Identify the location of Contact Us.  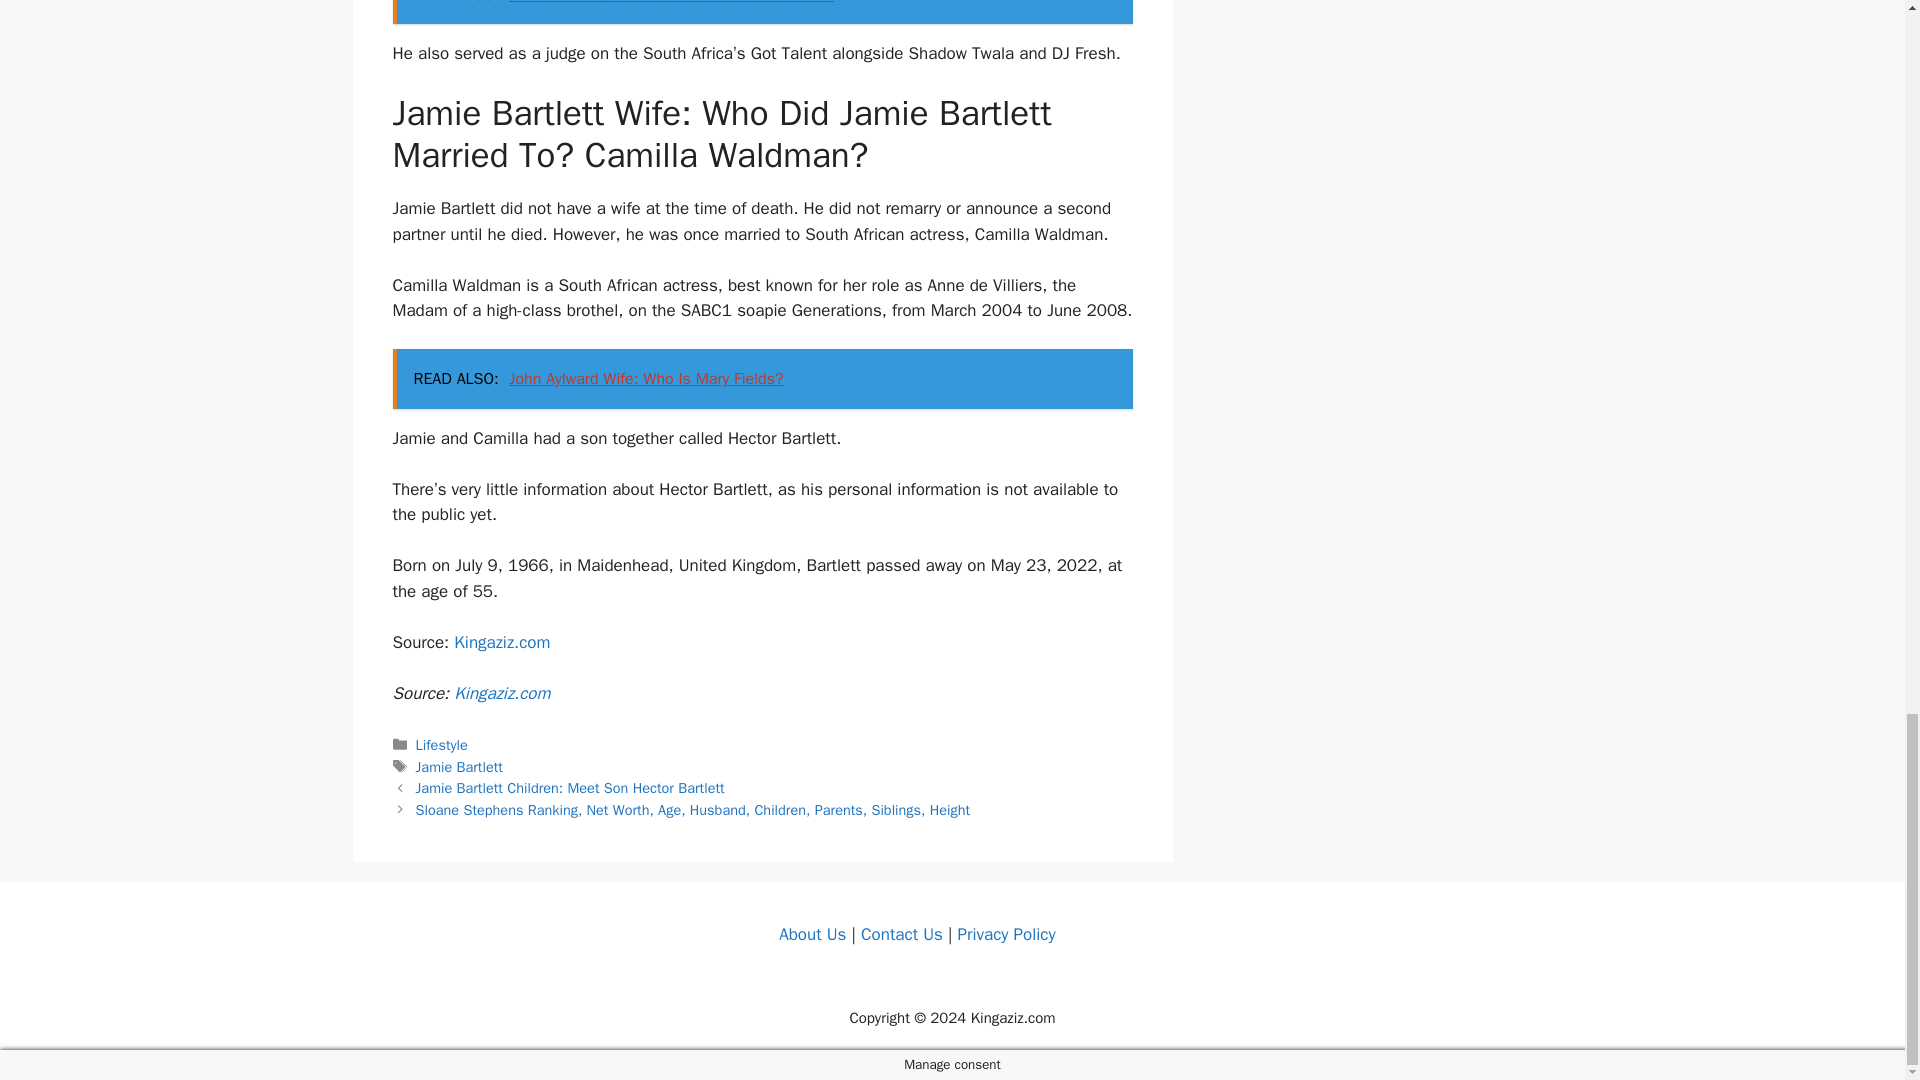
(901, 934).